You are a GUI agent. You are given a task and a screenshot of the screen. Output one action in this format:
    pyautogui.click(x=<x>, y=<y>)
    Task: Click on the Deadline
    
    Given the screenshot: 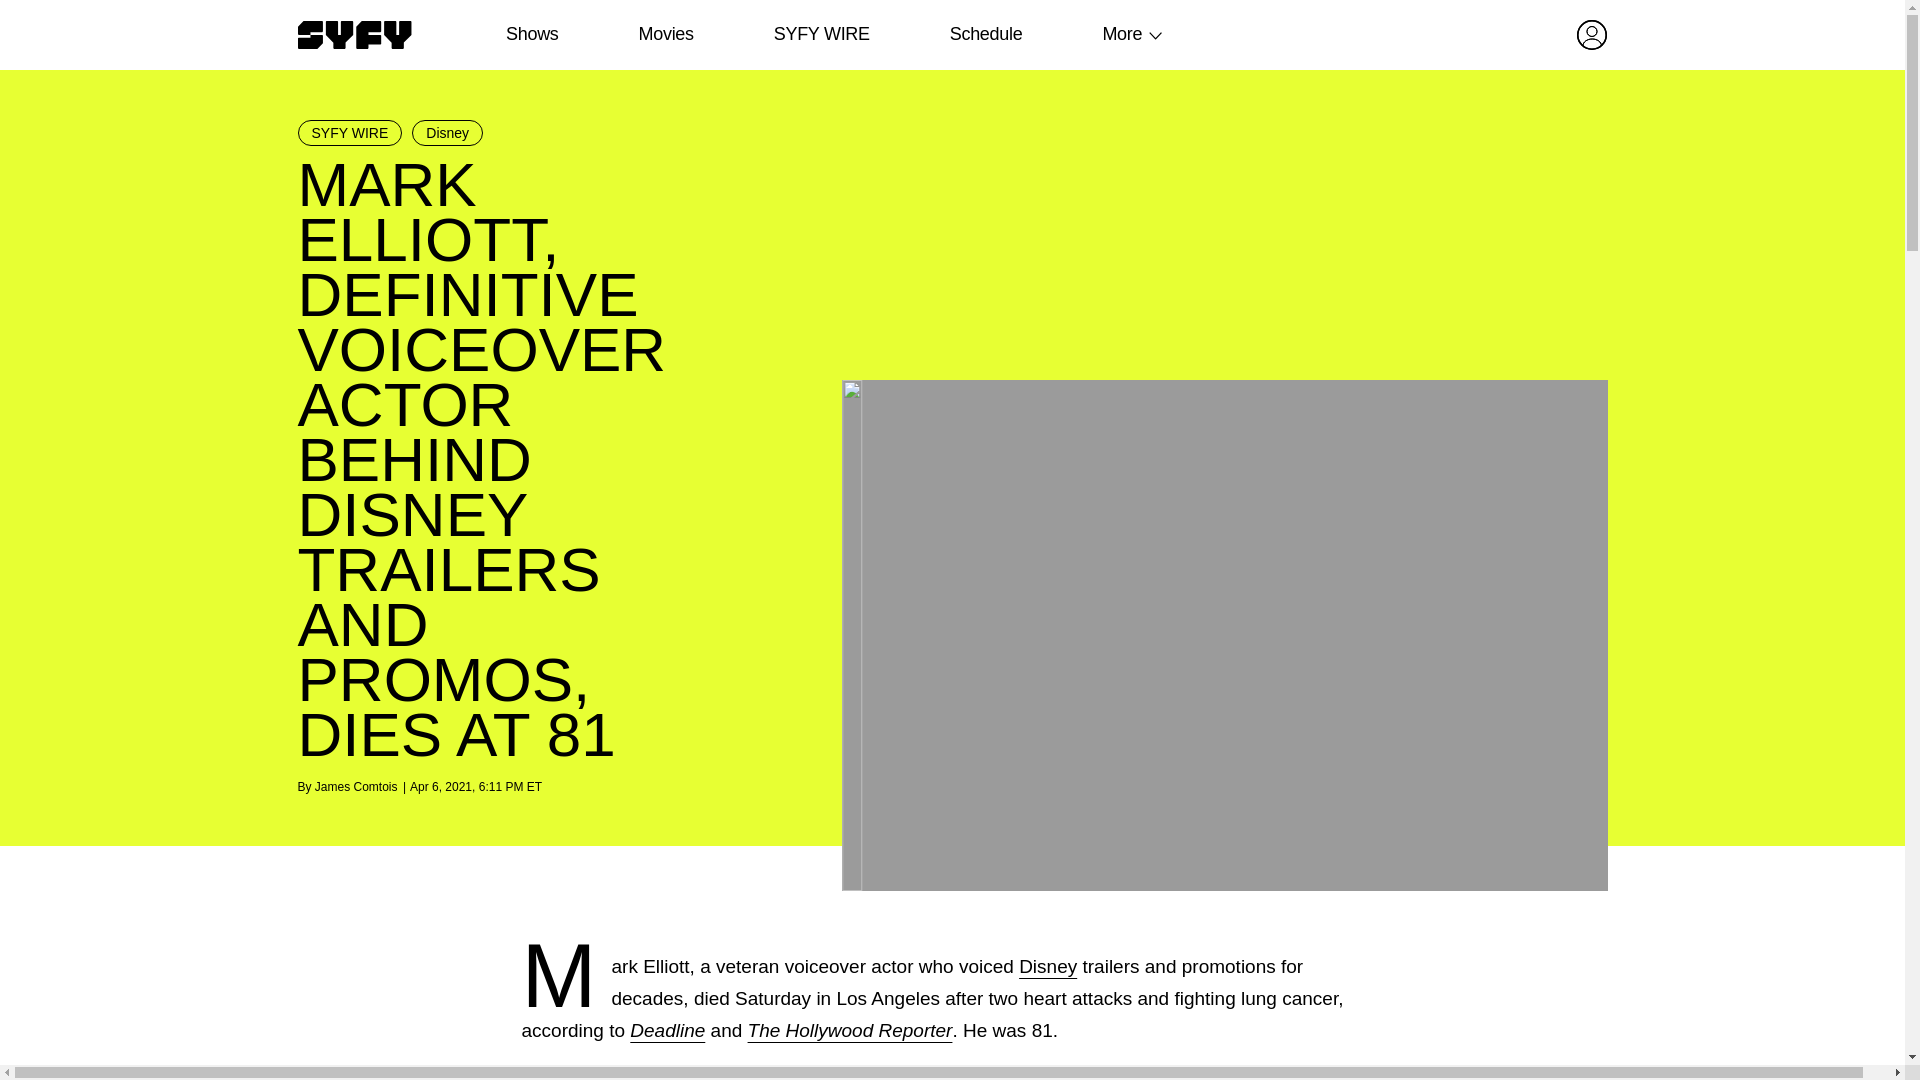 What is the action you would take?
    pyautogui.click(x=666, y=1030)
    